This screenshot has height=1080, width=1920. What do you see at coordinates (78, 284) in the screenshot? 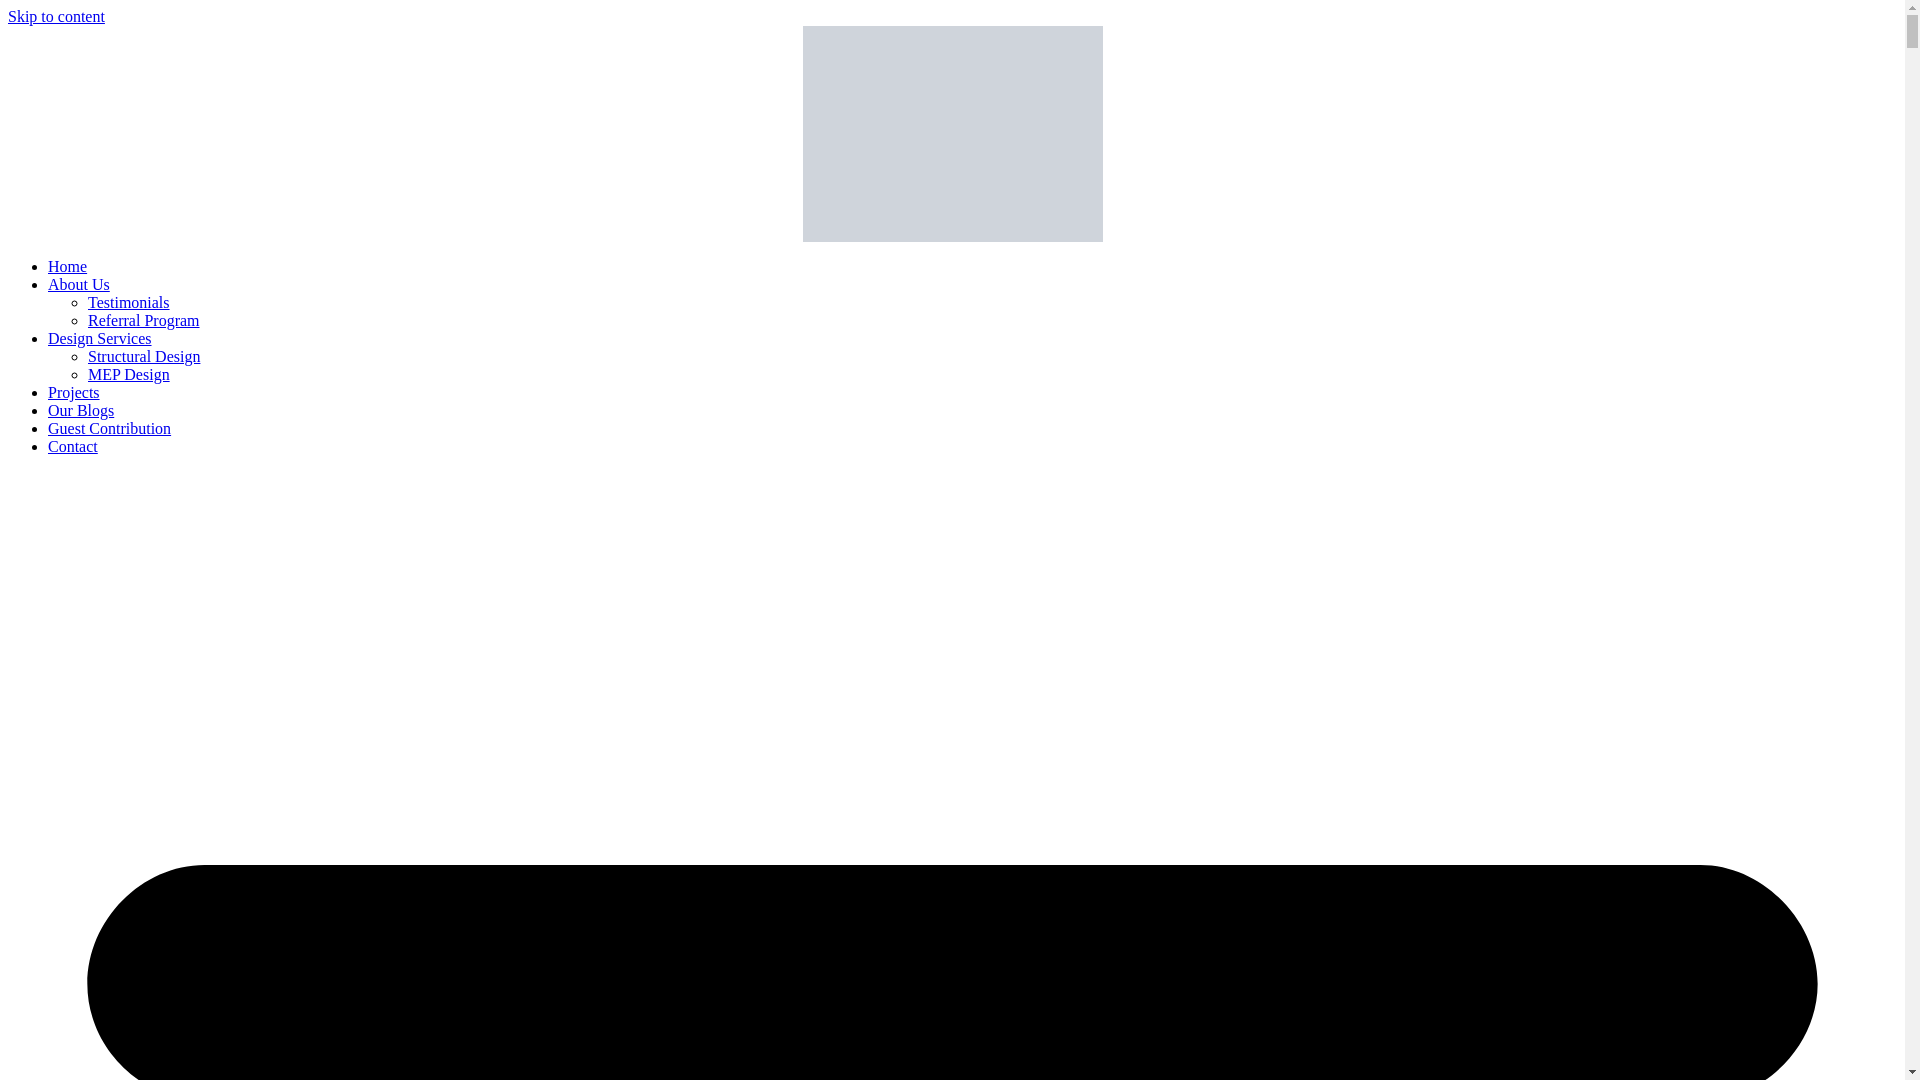
I see `About Us` at bounding box center [78, 284].